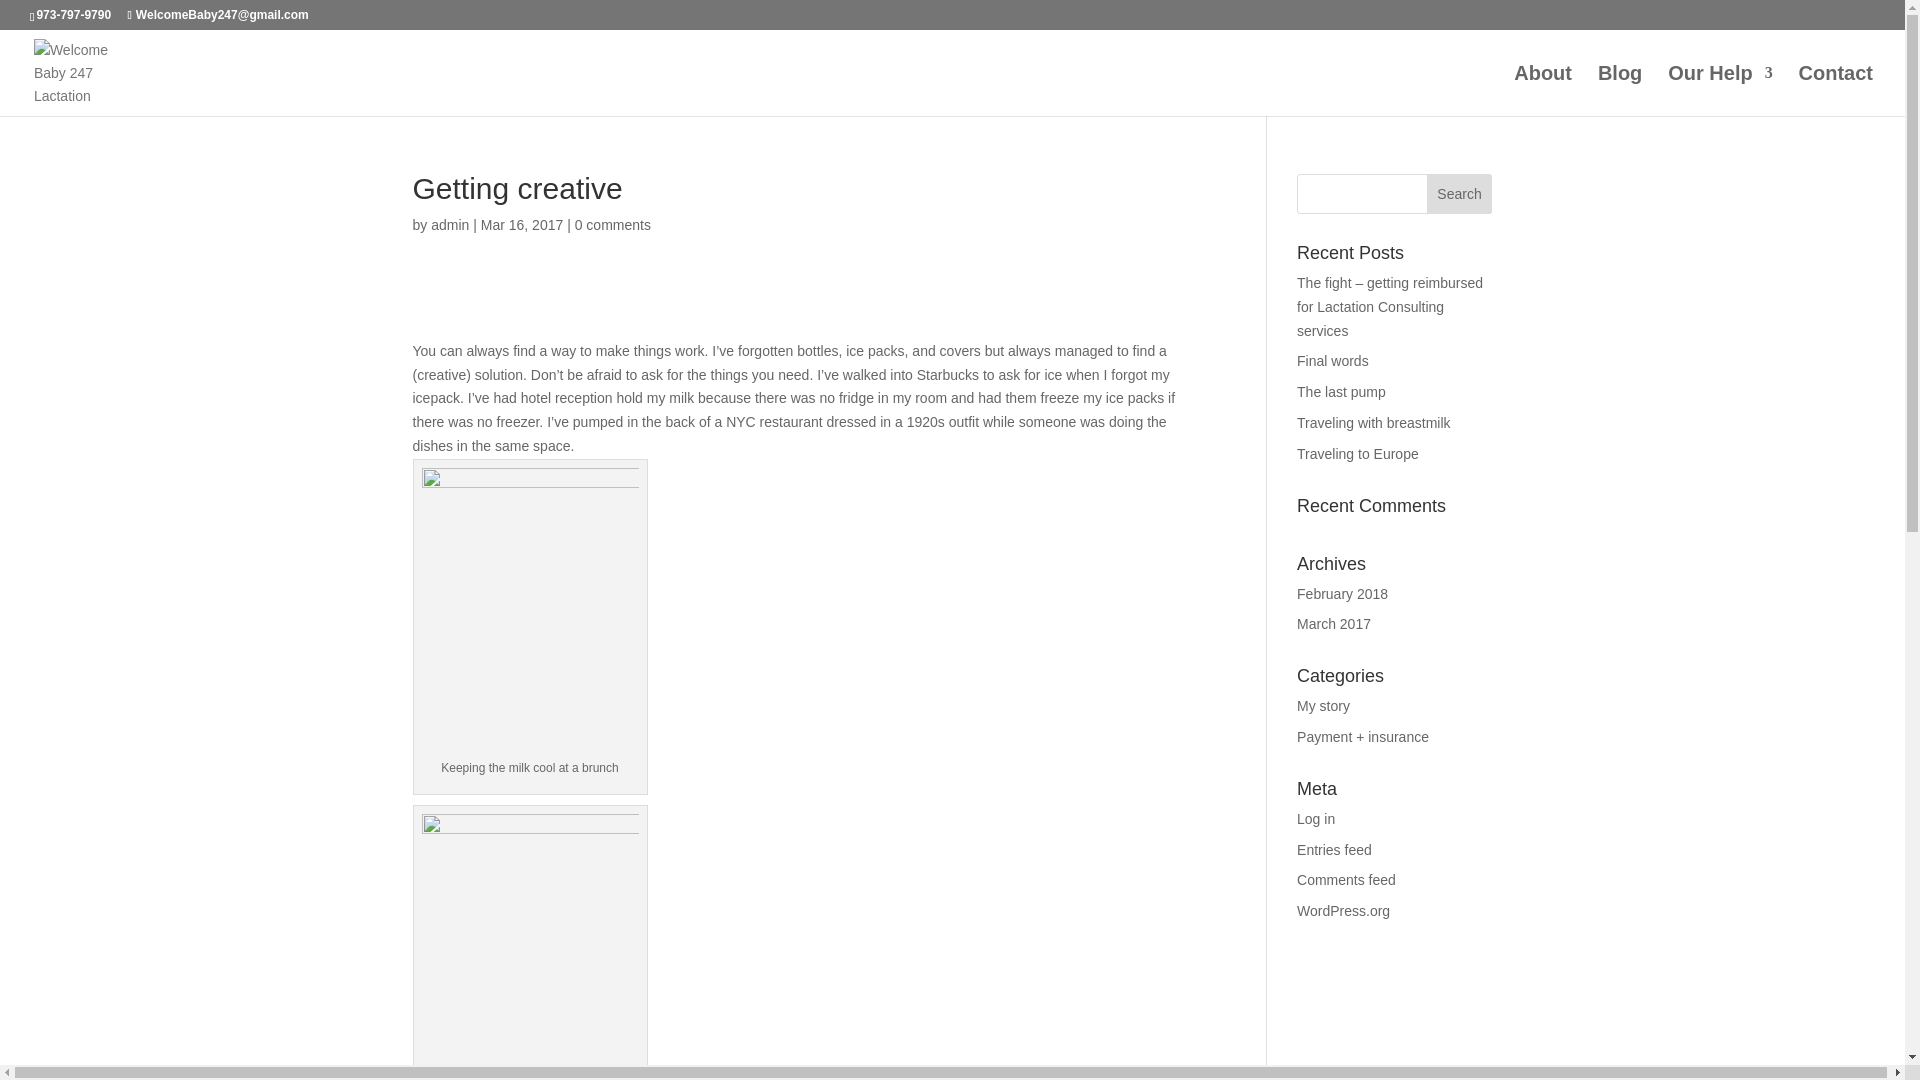  What do you see at coordinates (1346, 879) in the screenshot?
I see `Comments feed` at bounding box center [1346, 879].